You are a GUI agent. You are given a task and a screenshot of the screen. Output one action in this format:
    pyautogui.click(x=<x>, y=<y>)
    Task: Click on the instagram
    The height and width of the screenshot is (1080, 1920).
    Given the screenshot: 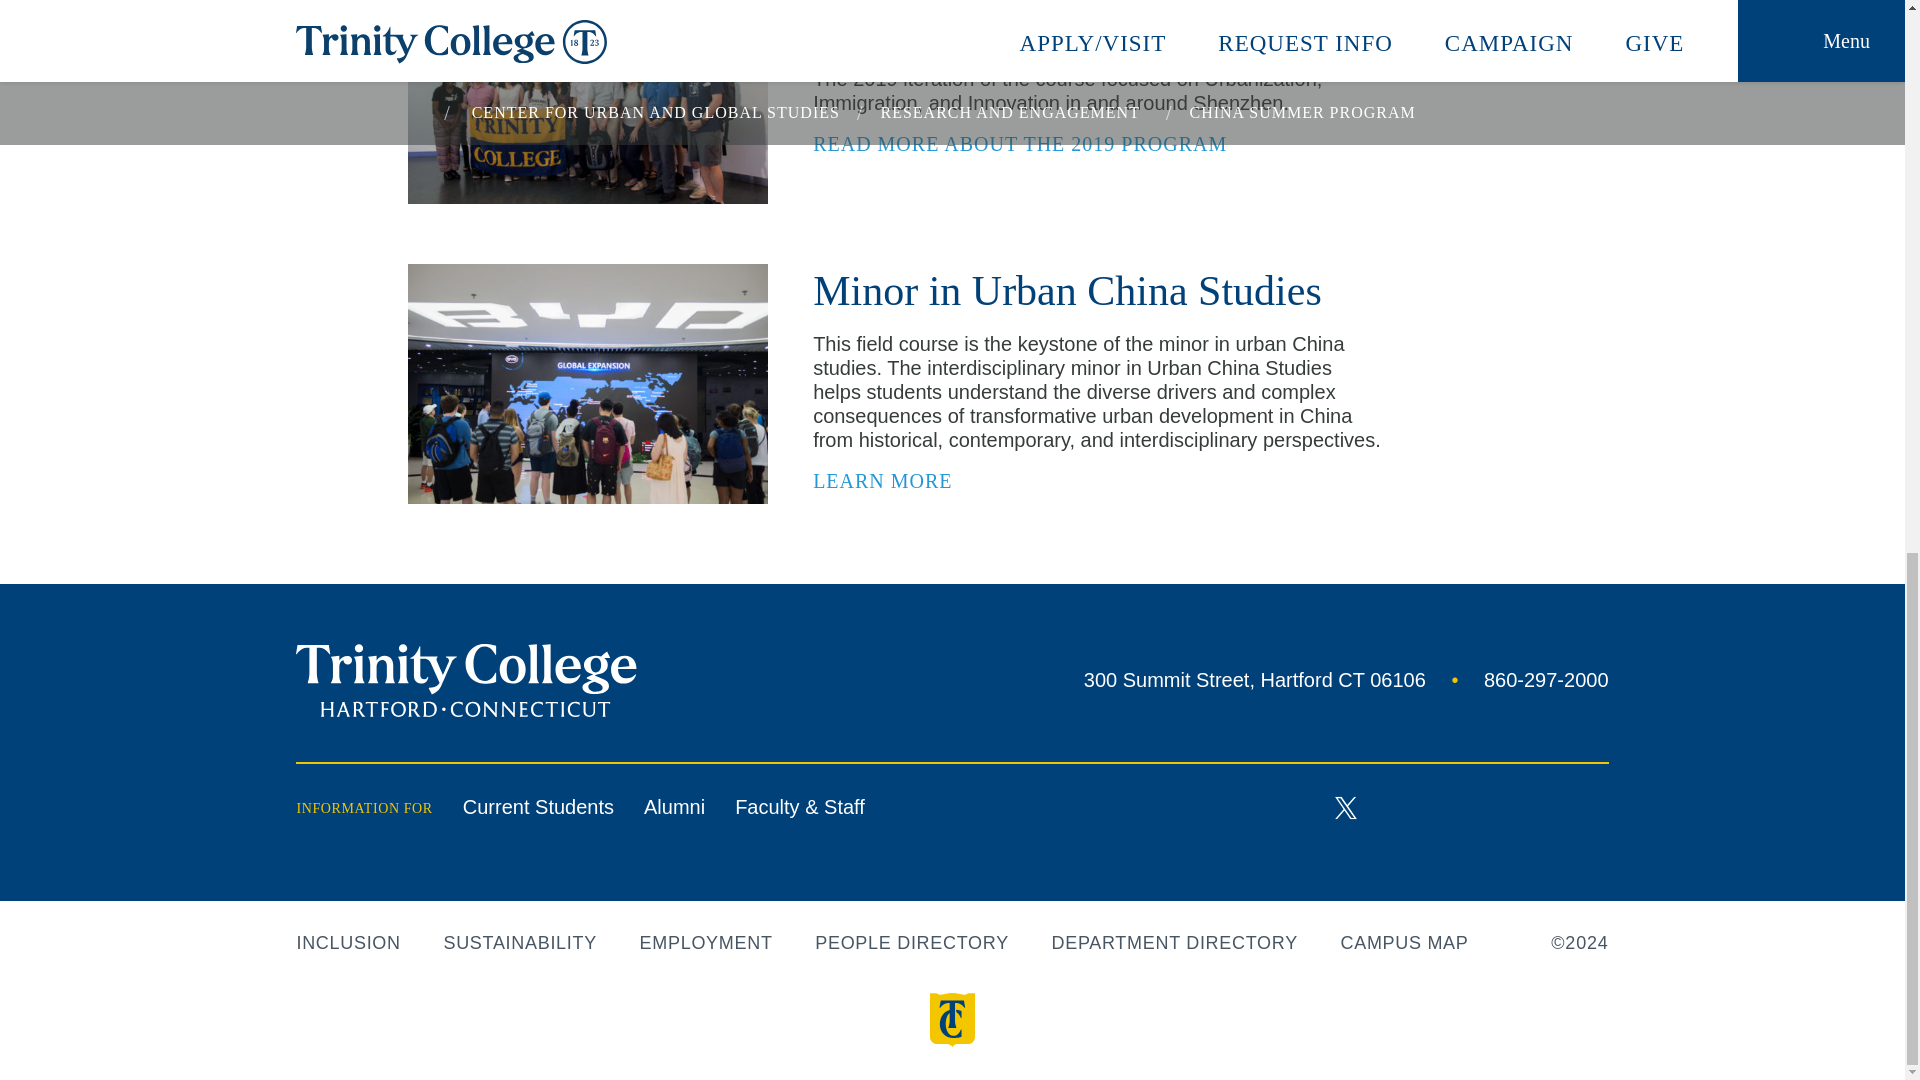 What is the action you would take?
    pyautogui.click(x=894, y=482)
    